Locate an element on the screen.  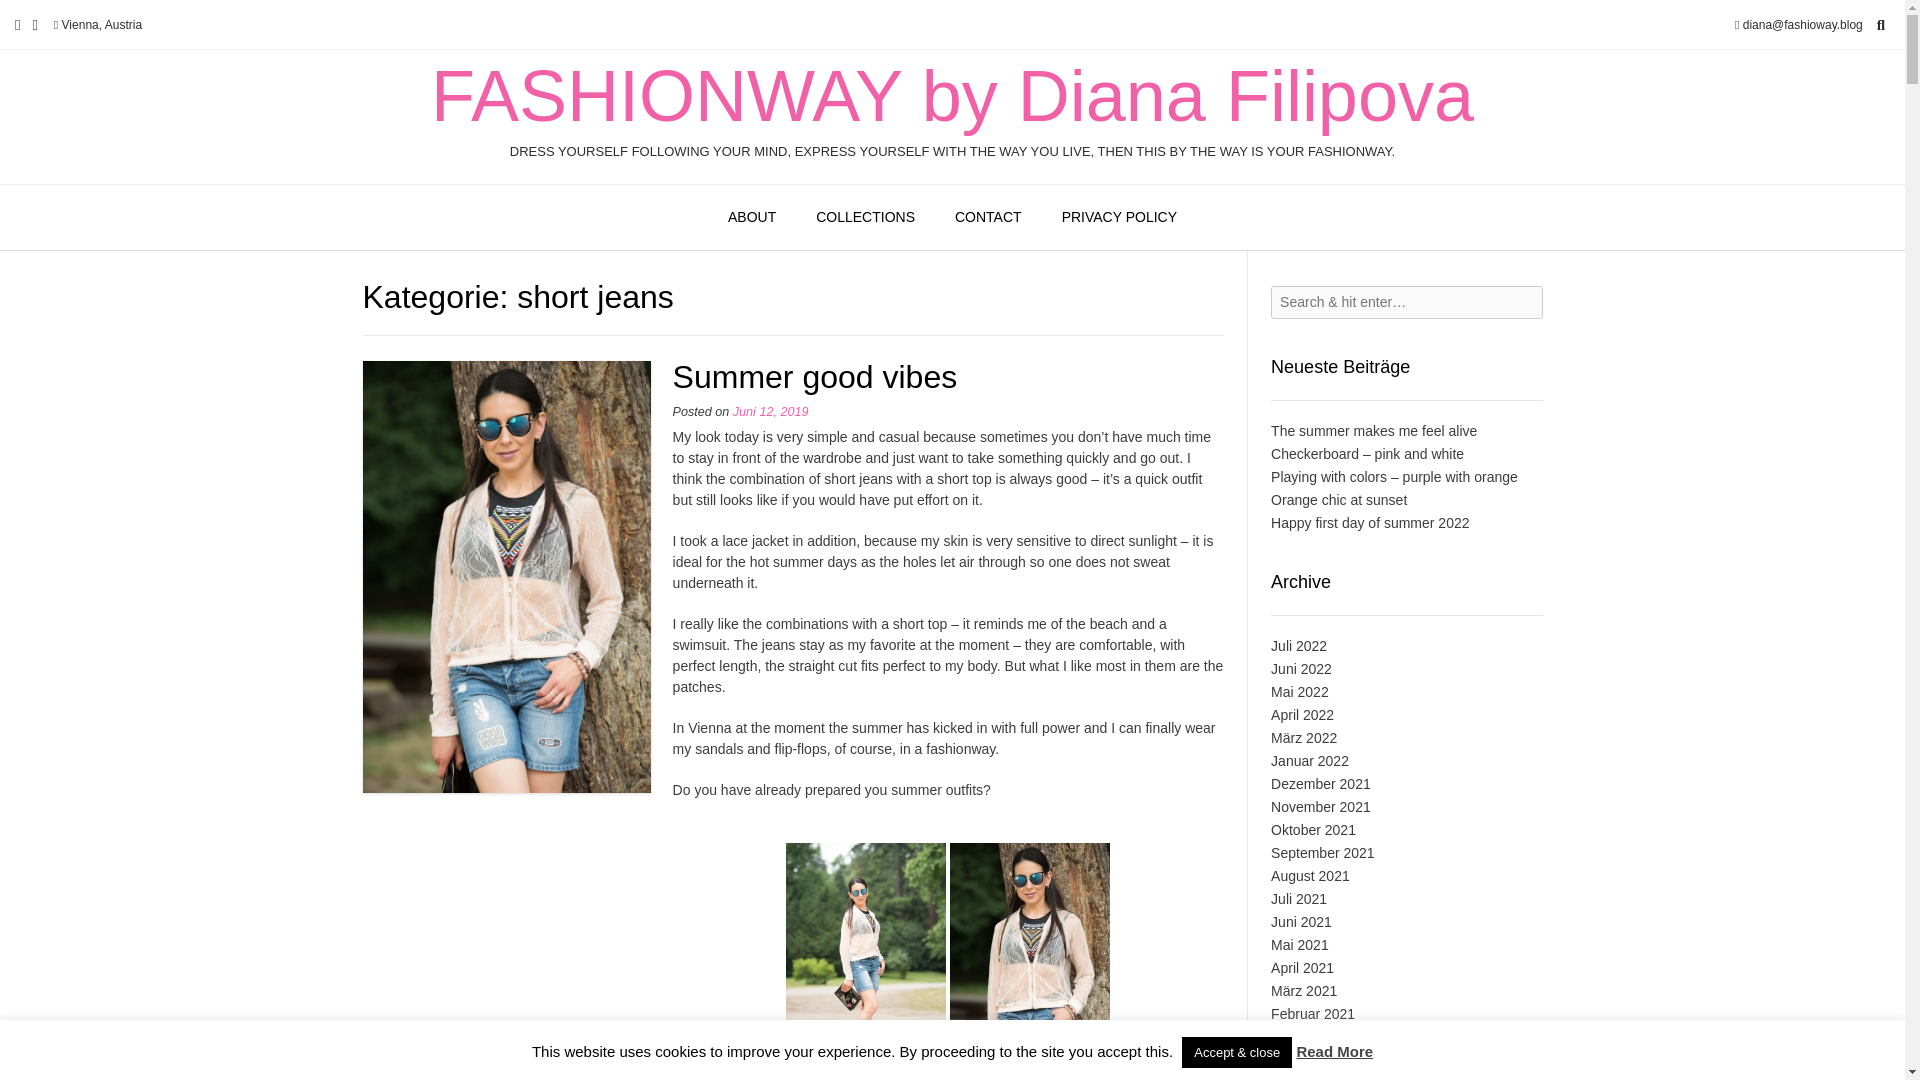
ABOUT is located at coordinates (752, 217).